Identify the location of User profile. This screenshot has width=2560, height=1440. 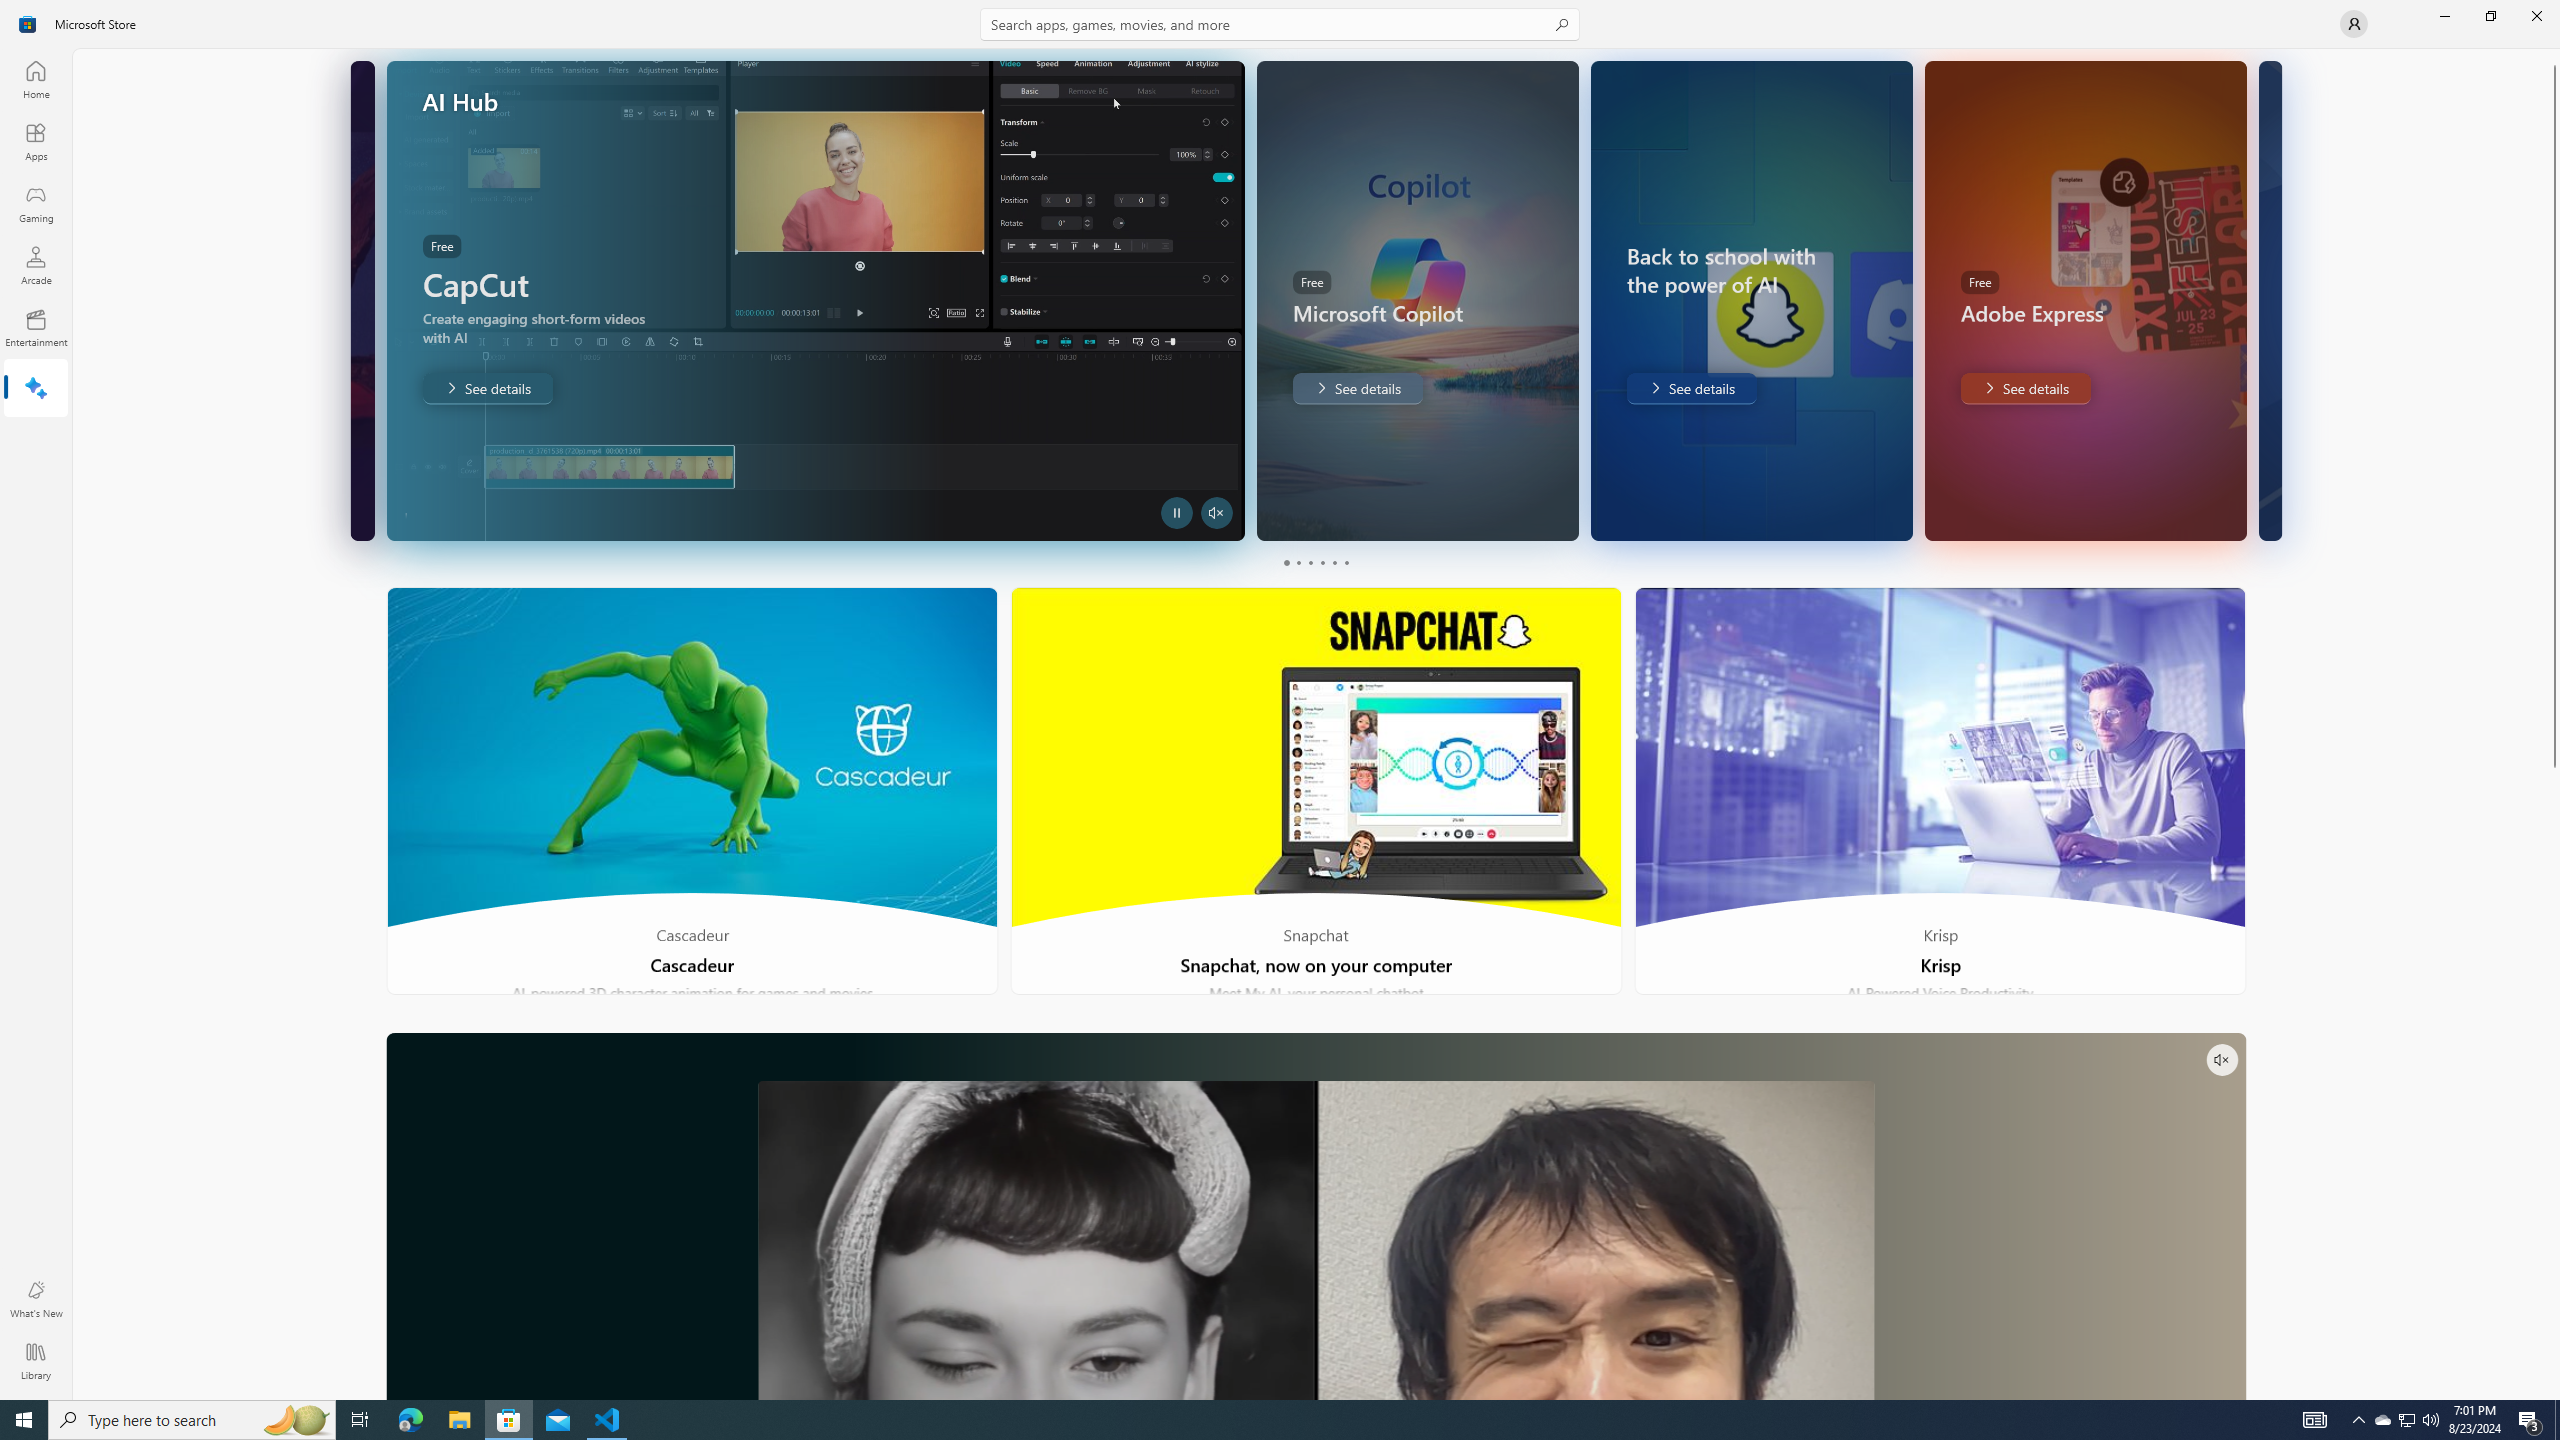
(2354, 24).